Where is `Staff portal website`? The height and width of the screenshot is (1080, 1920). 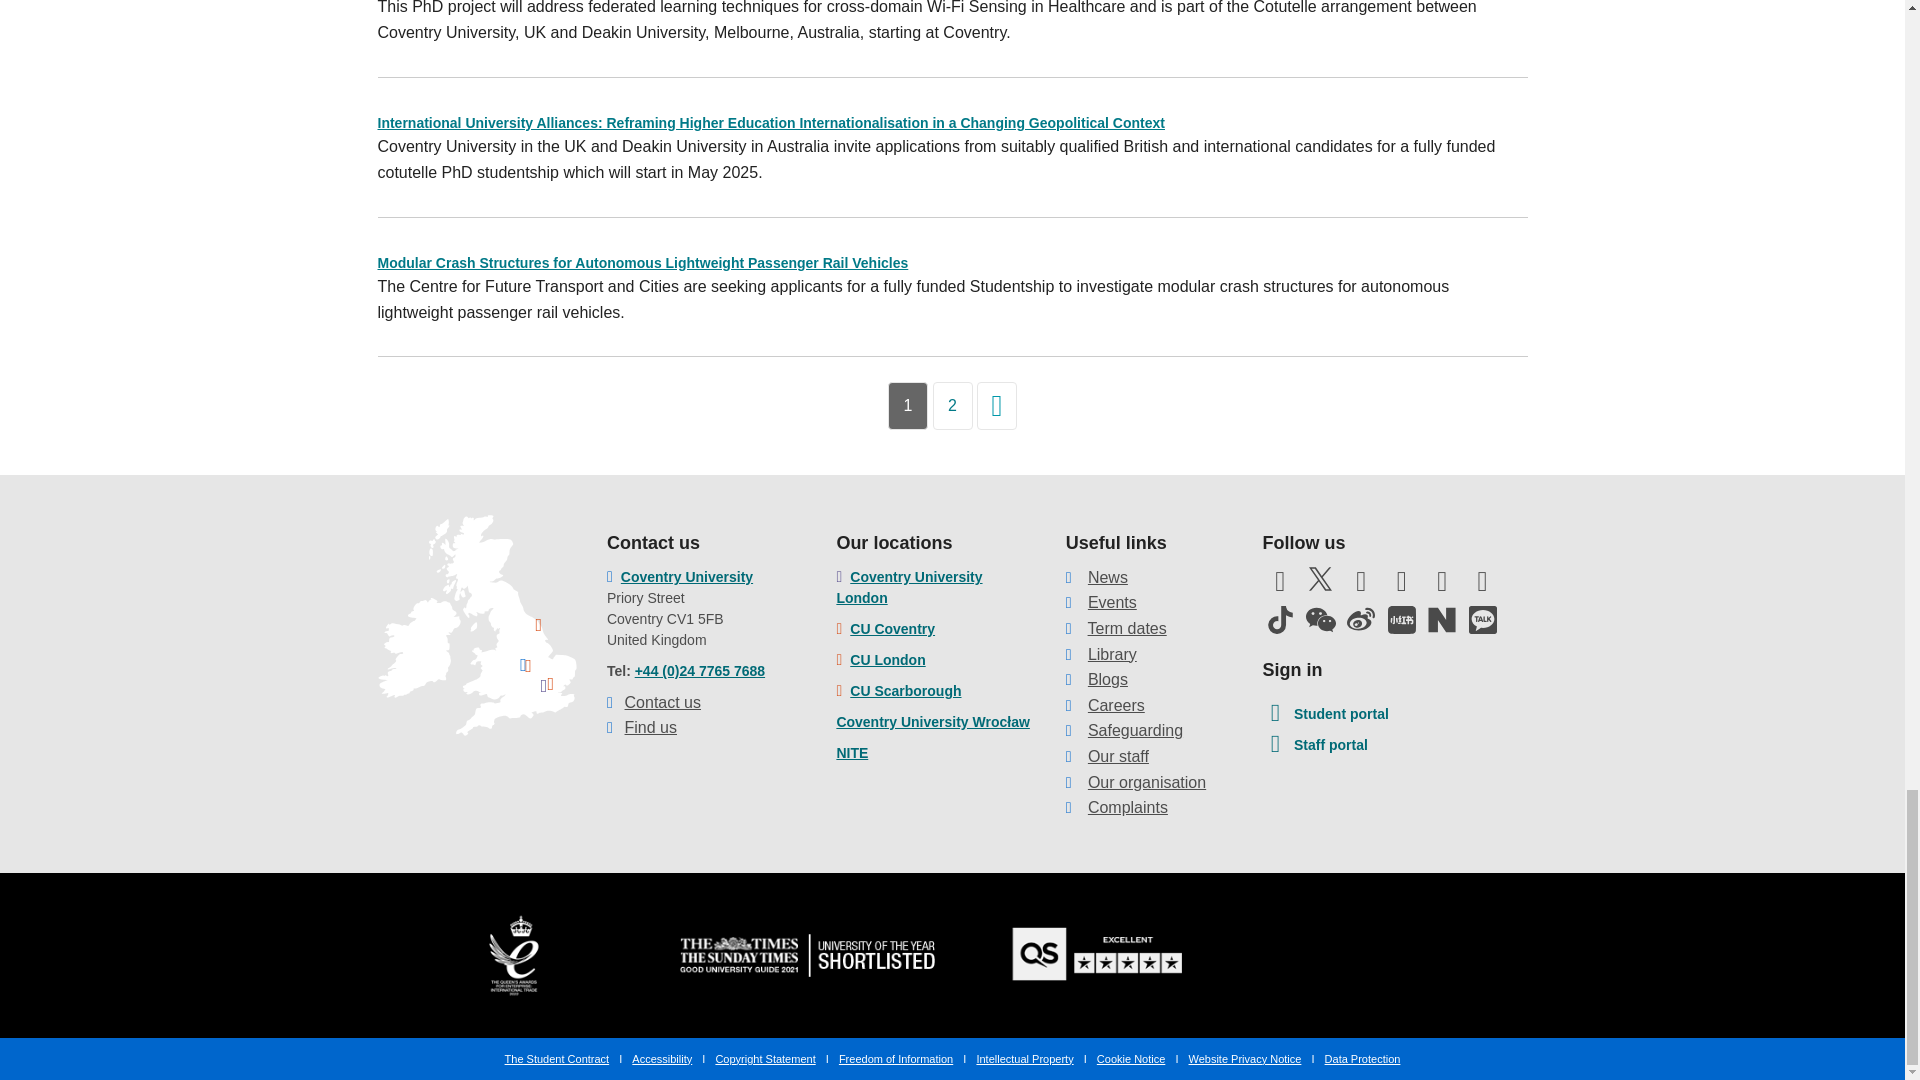 Staff portal website is located at coordinates (1314, 746).